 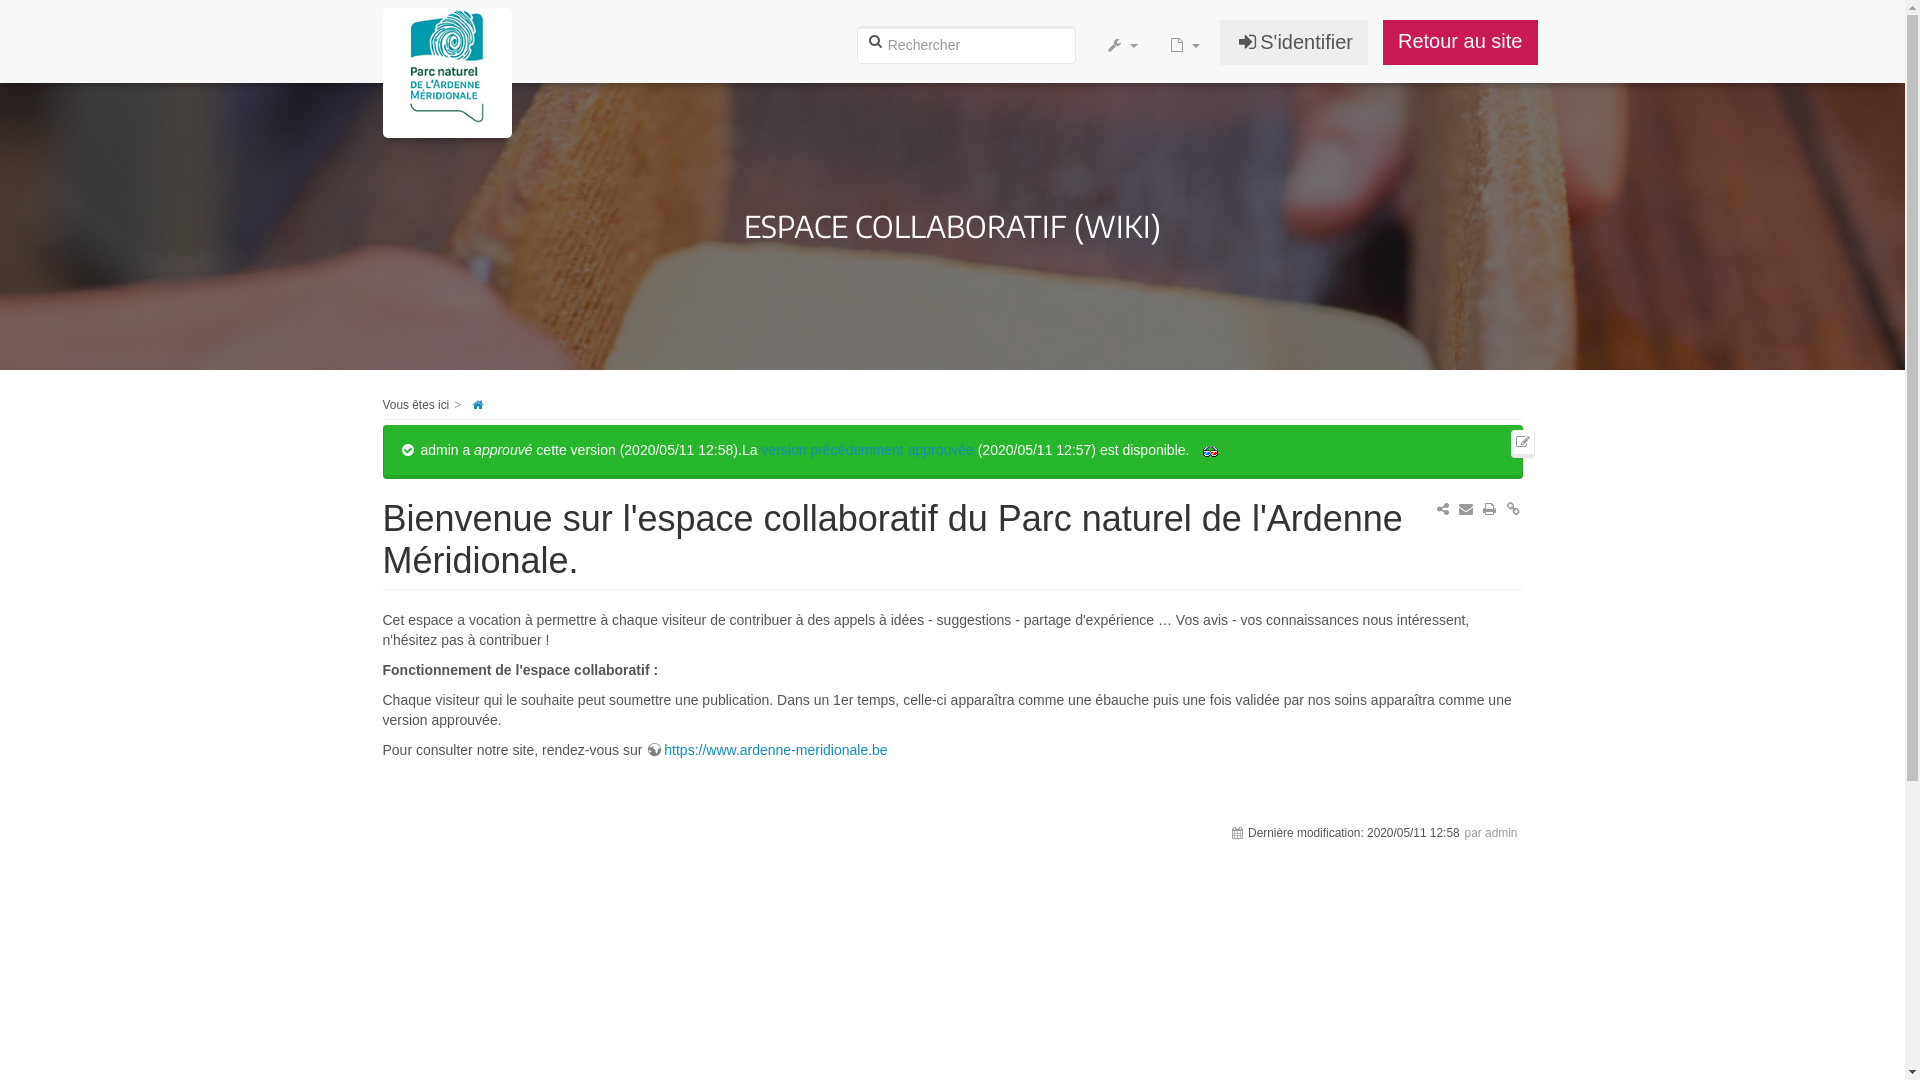 I want to click on [H], so click(x=453, y=45).